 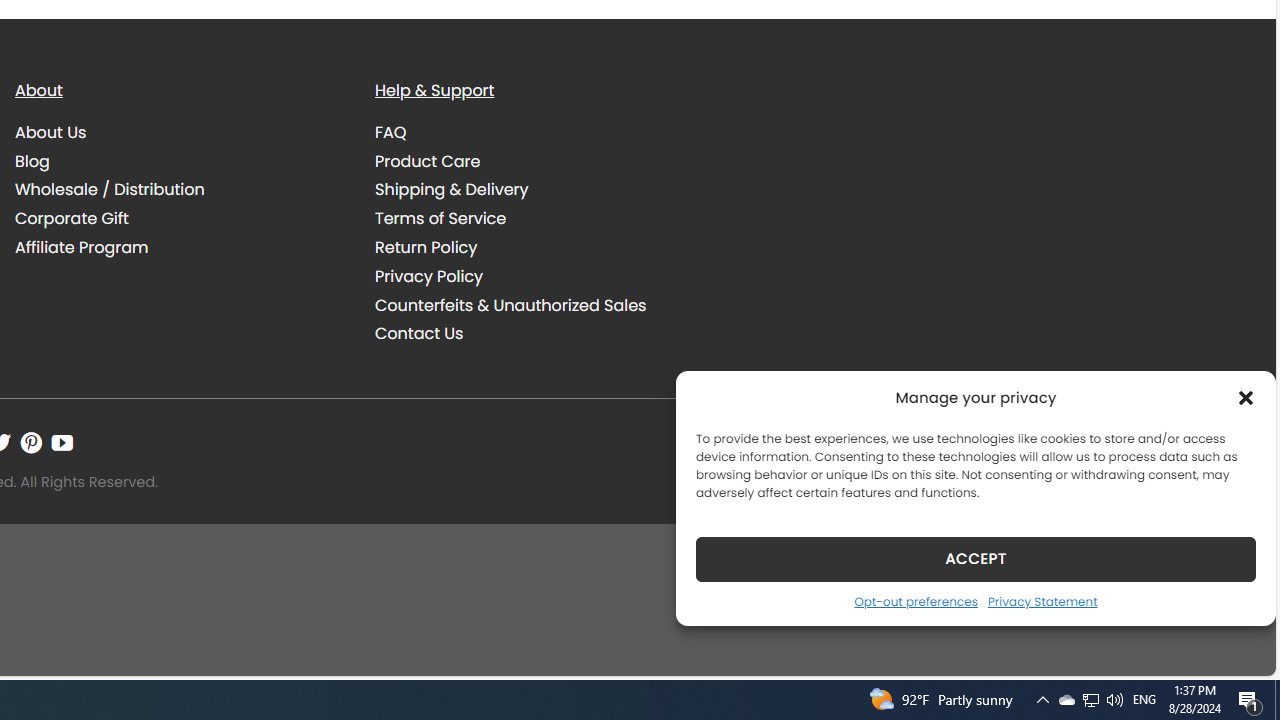 I want to click on Counterfeits & Unauthorized Sales, so click(x=510, y=304).